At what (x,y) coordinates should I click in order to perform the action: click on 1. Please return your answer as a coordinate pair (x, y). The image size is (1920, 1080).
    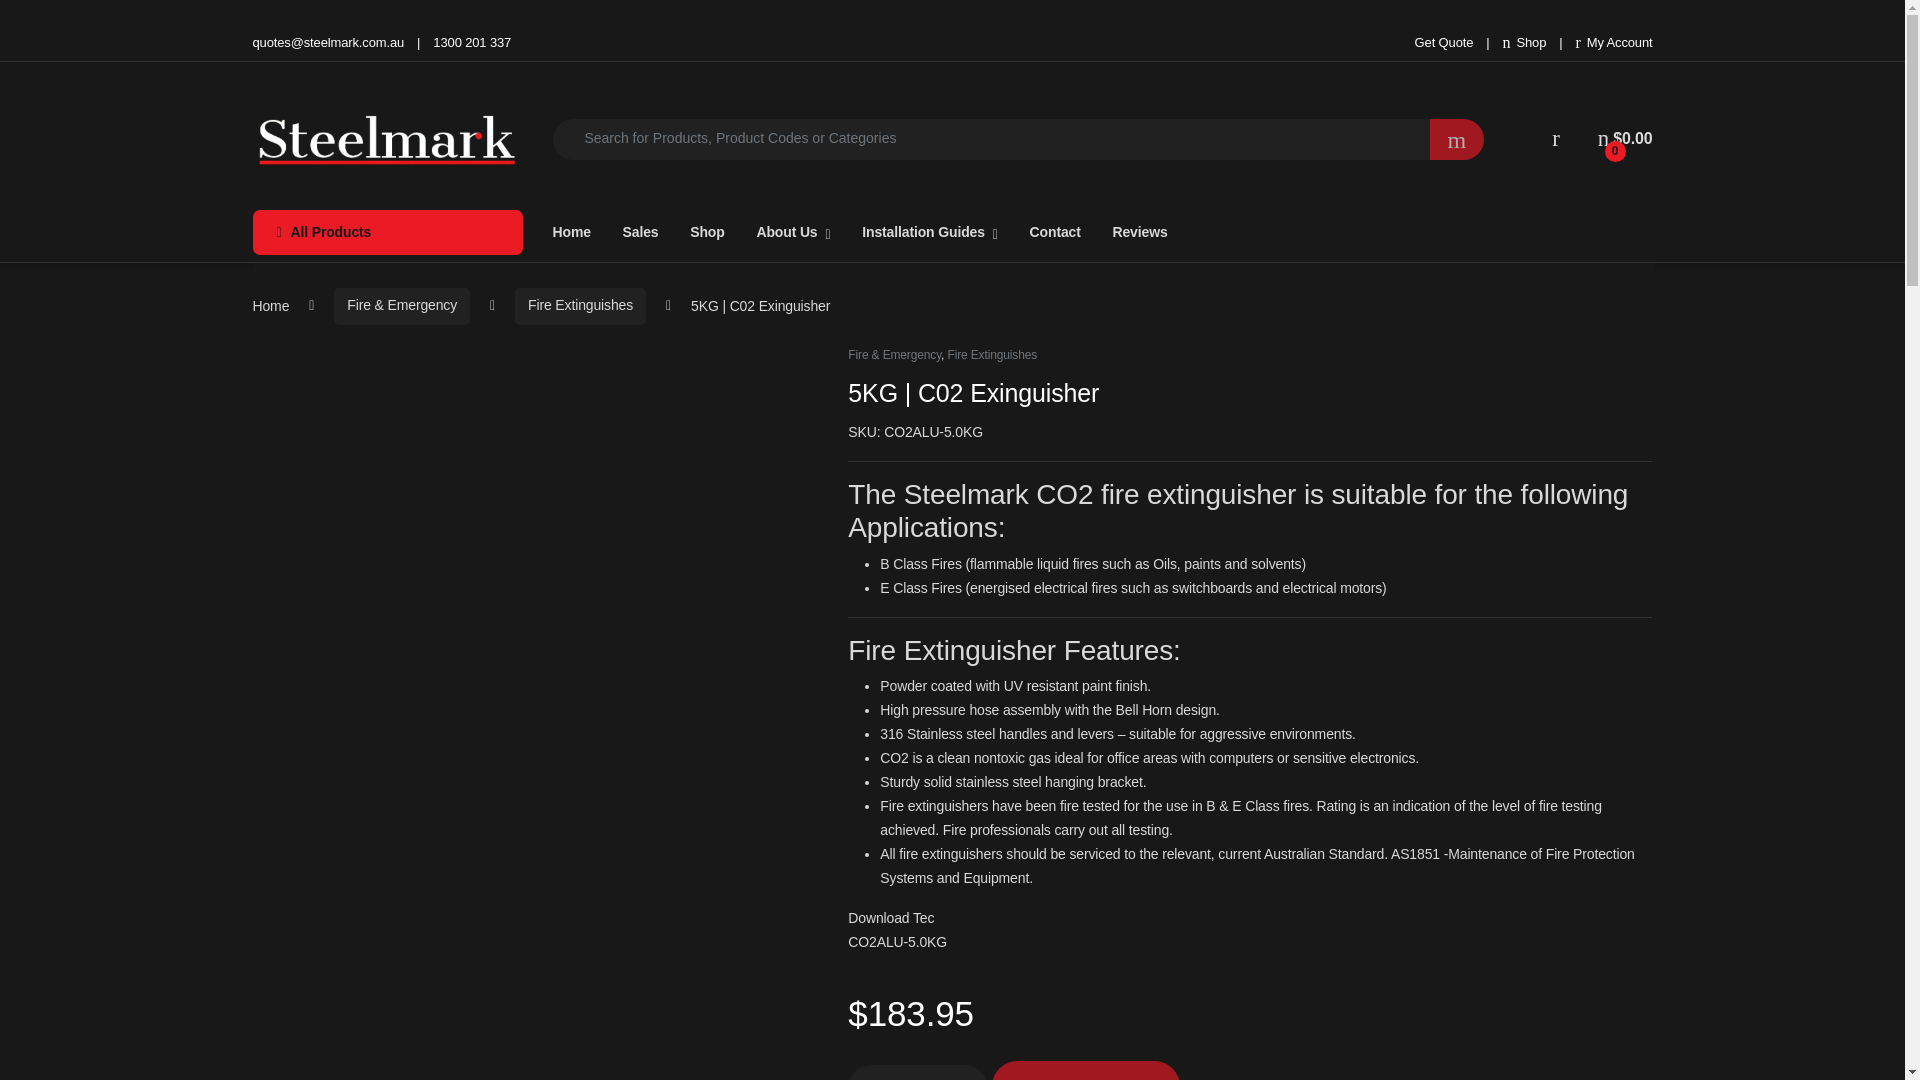
    Looking at the image, I should click on (918, 1072).